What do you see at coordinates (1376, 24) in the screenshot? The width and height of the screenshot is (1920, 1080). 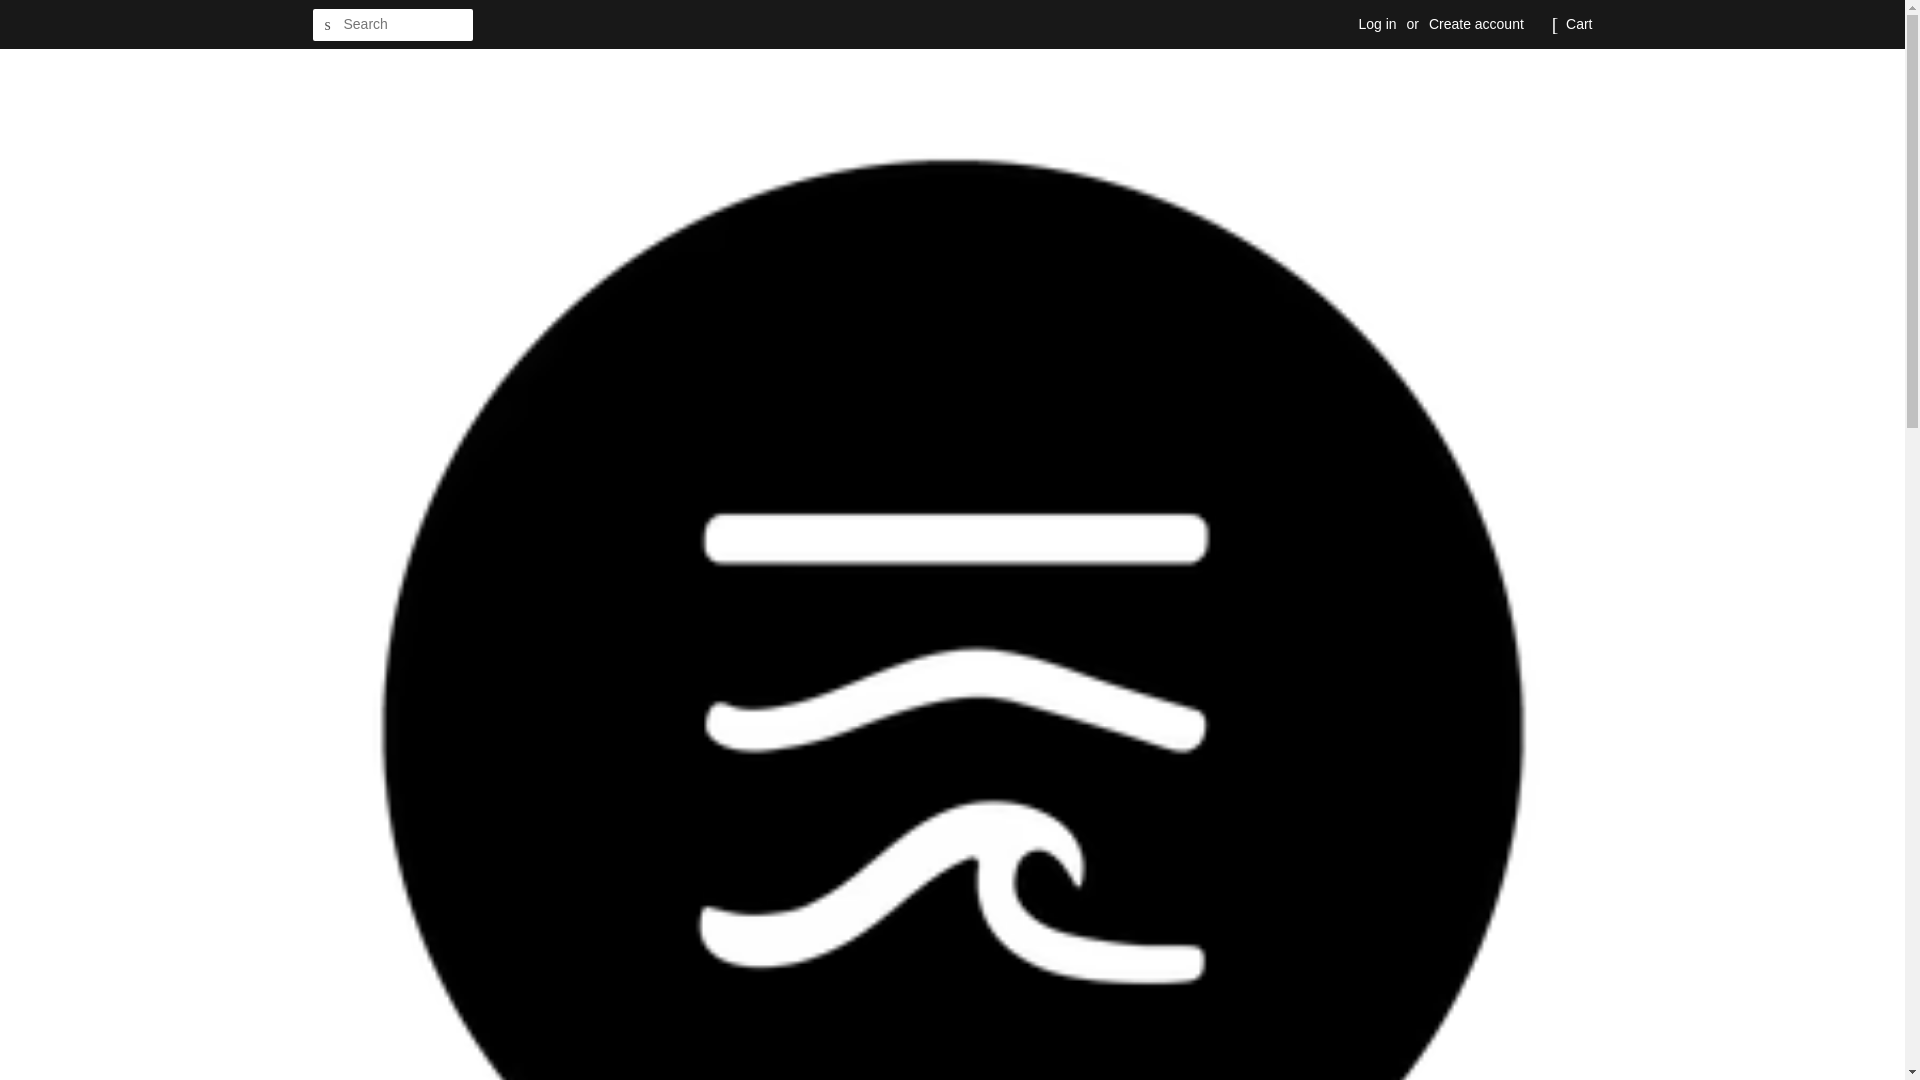 I see `Log in` at bounding box center [1376, 24].